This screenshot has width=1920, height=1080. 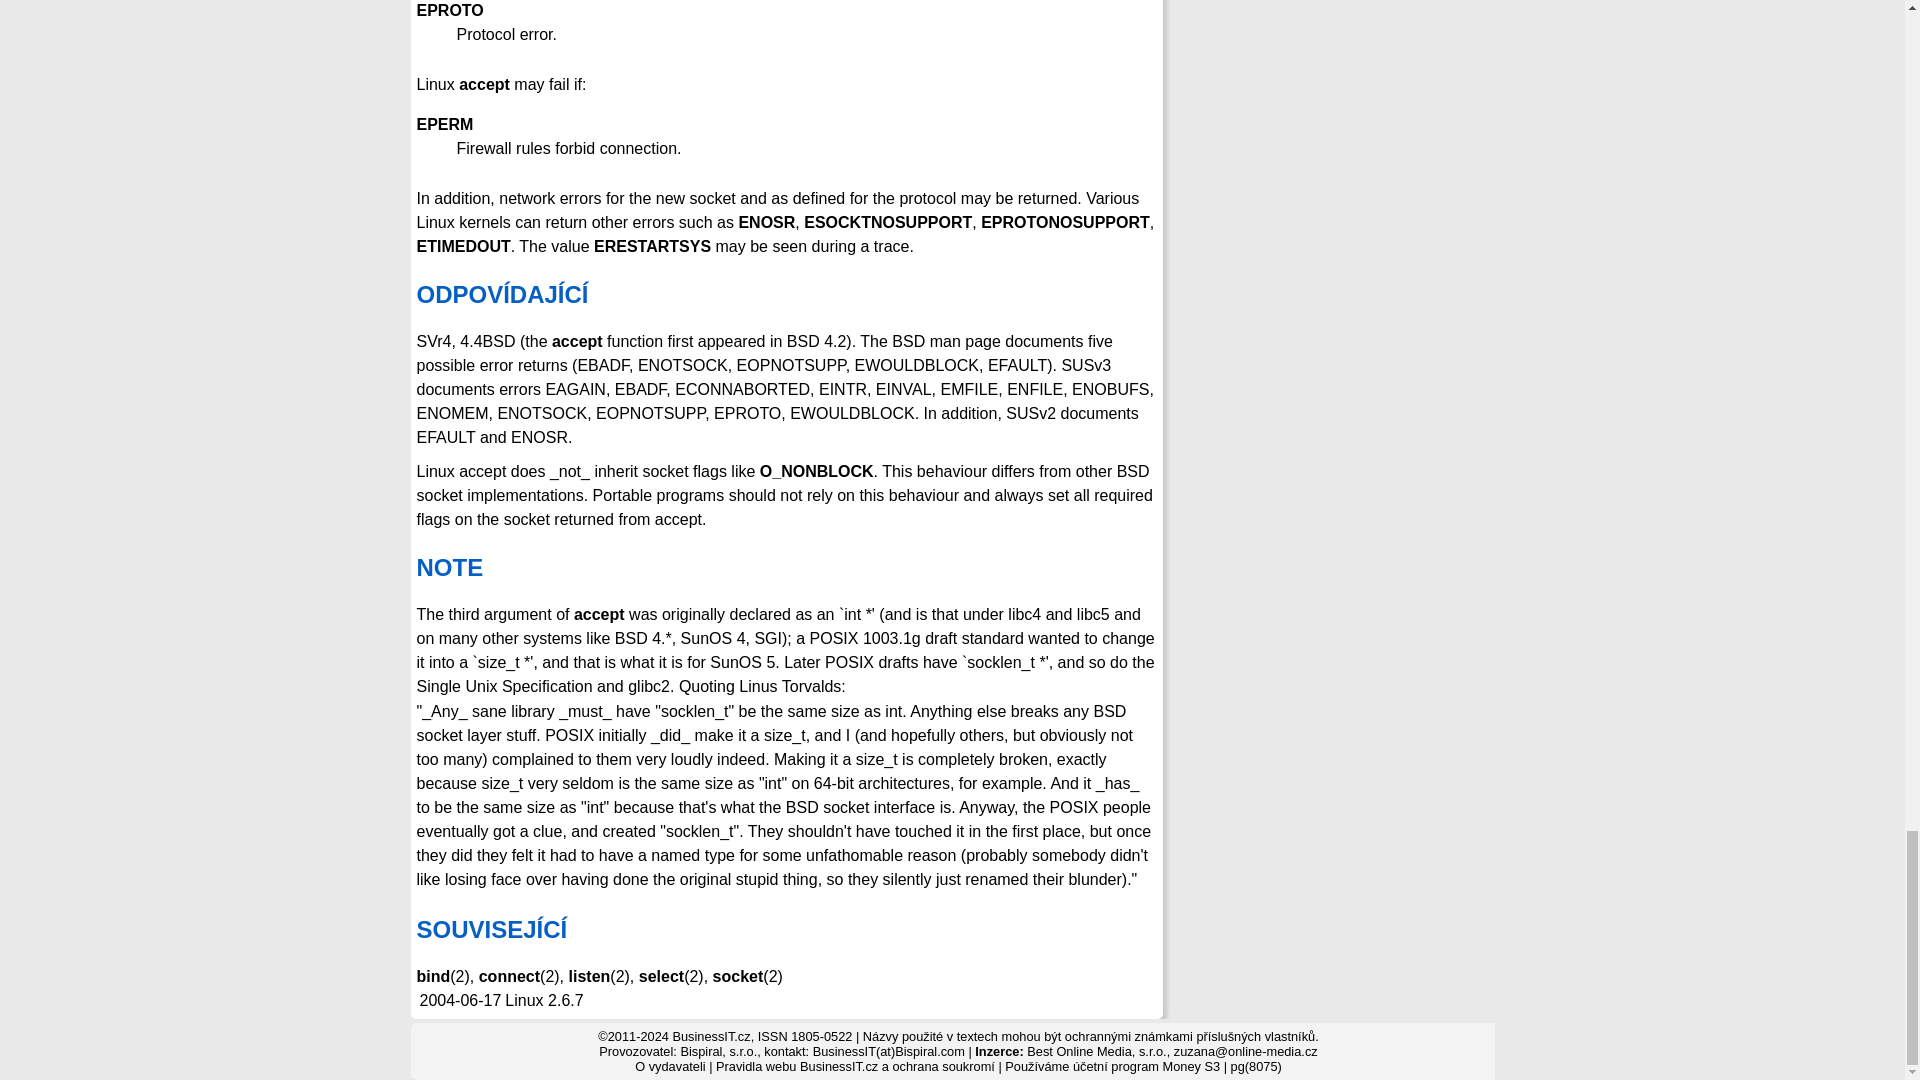 What do you see at coordinates (786, 929) in the screenshot?
I see `Sh` at bounding box center [786, 929].